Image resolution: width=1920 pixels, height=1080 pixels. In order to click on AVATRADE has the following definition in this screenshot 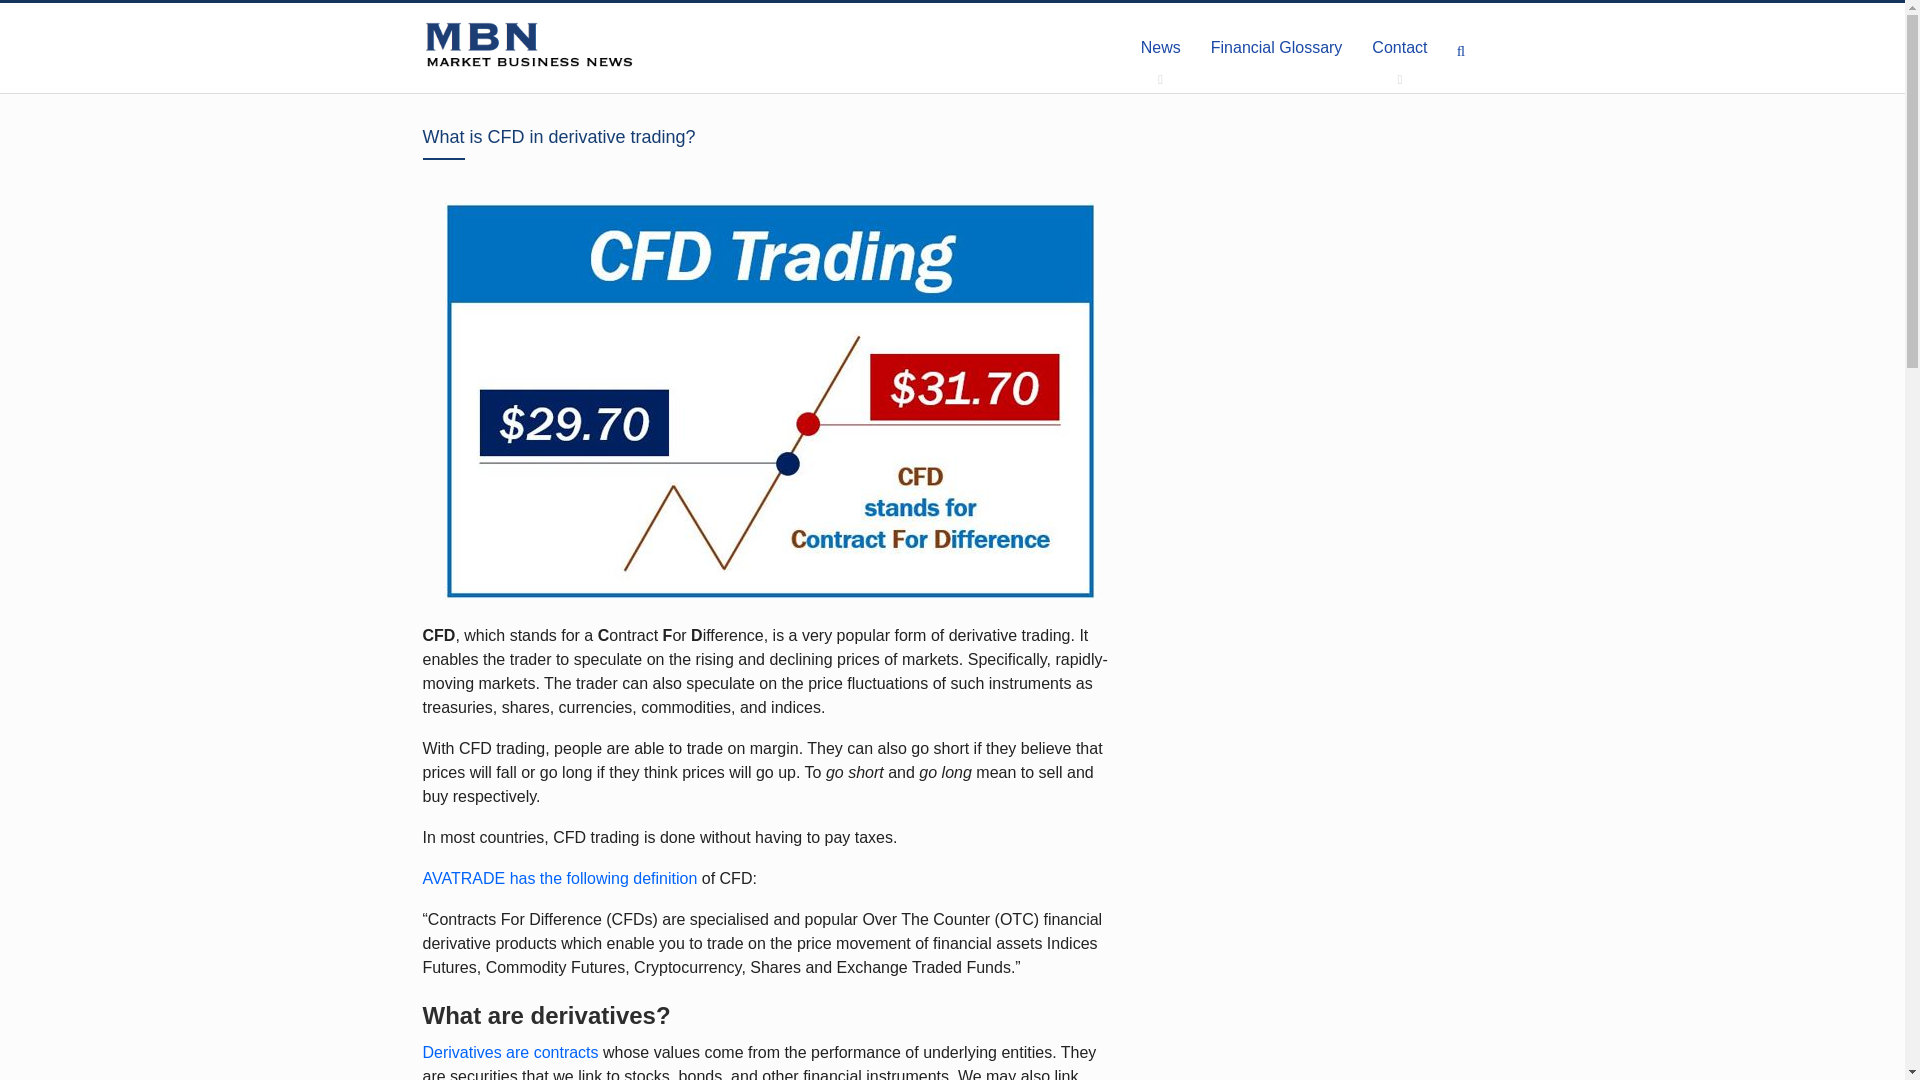, I will do `click(559, 878)`.